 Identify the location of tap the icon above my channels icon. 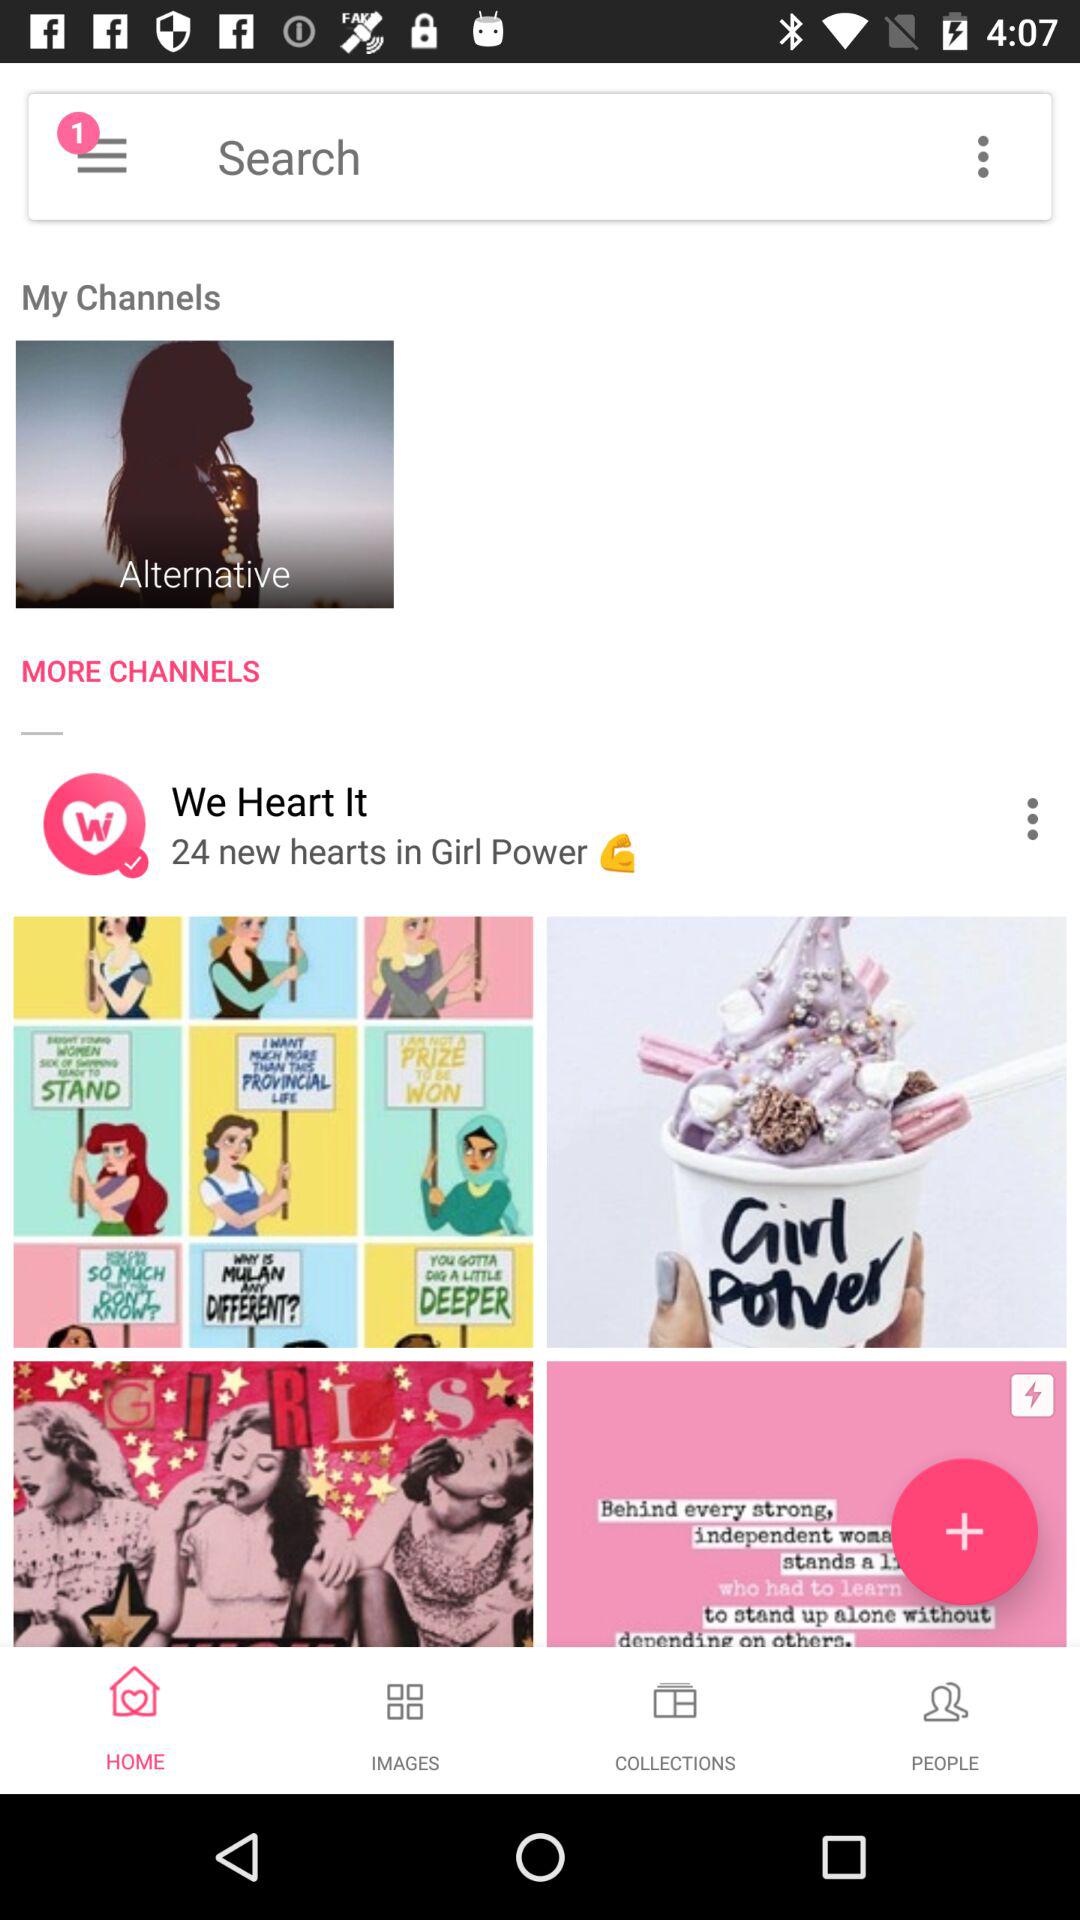
(102, 156).